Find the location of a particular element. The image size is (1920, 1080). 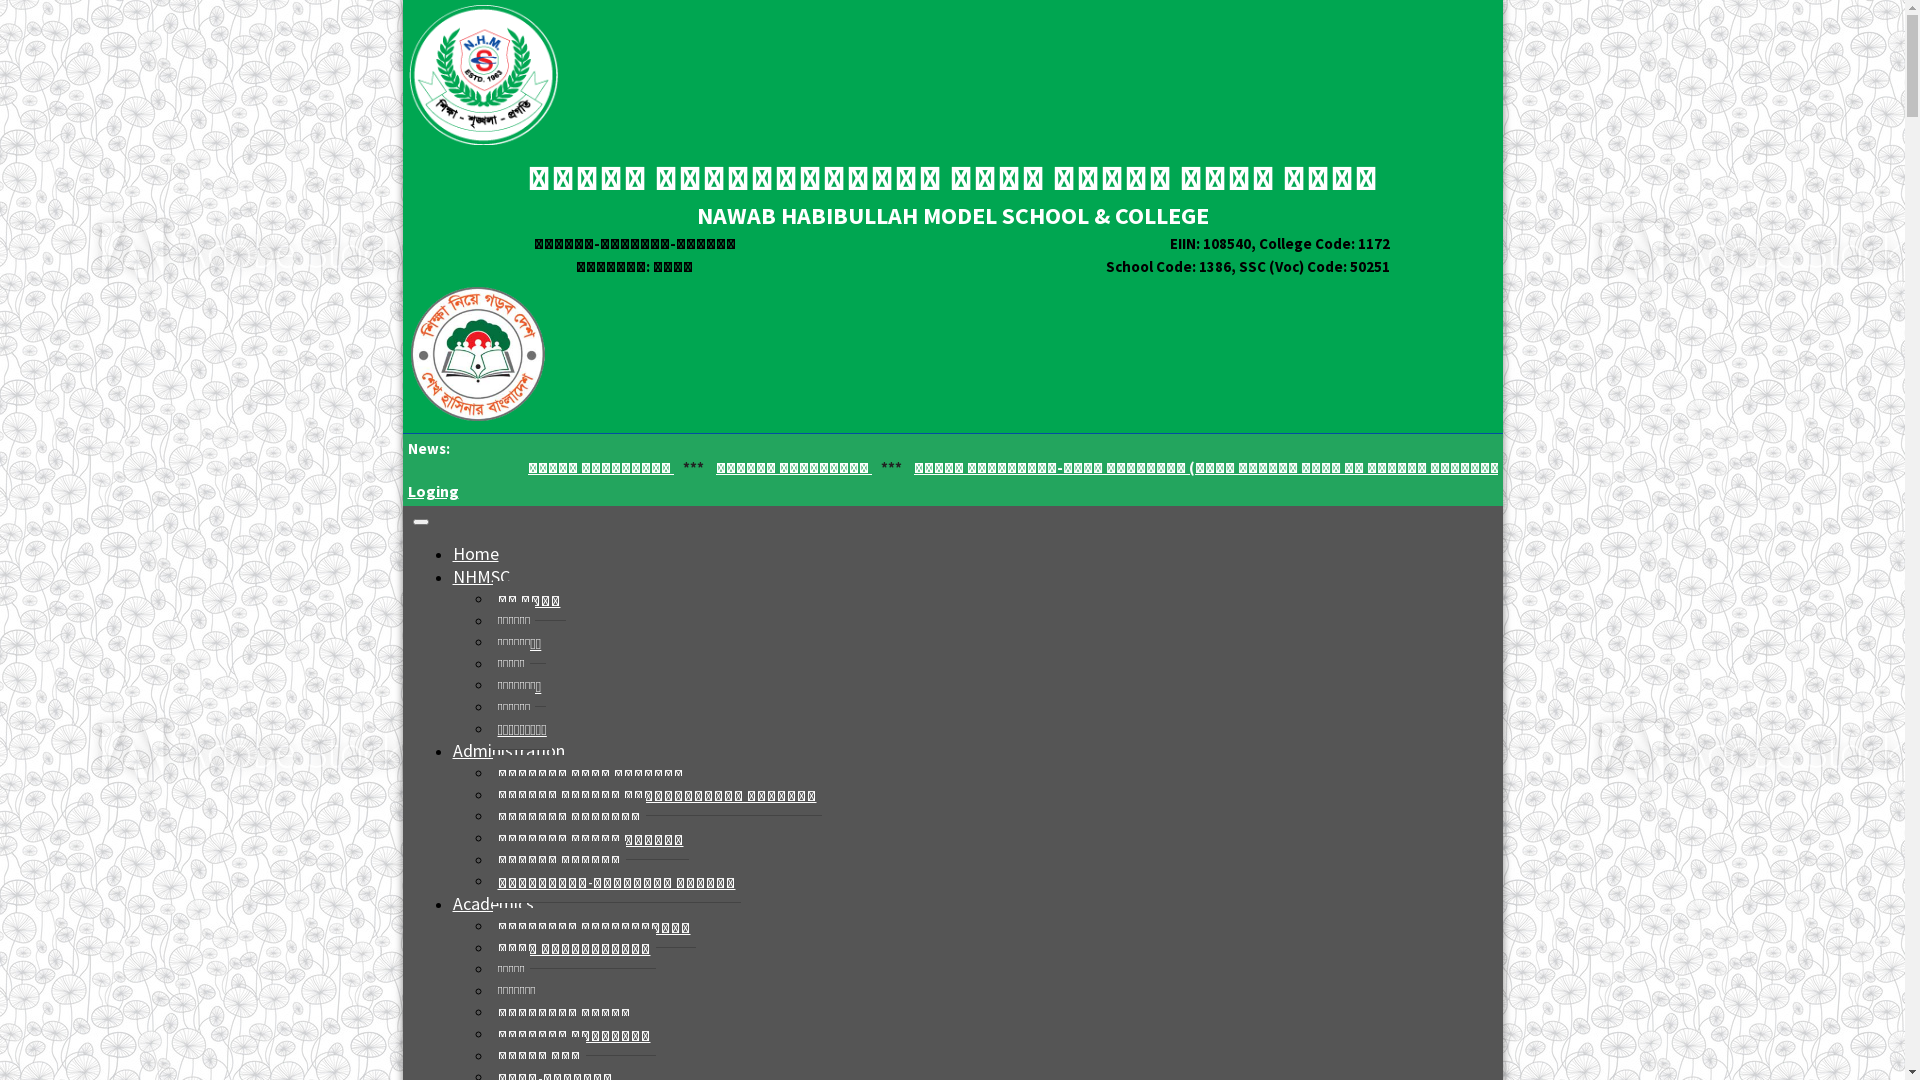

Nawab Habibullah Model School & College is located at coordinates (482, 144).